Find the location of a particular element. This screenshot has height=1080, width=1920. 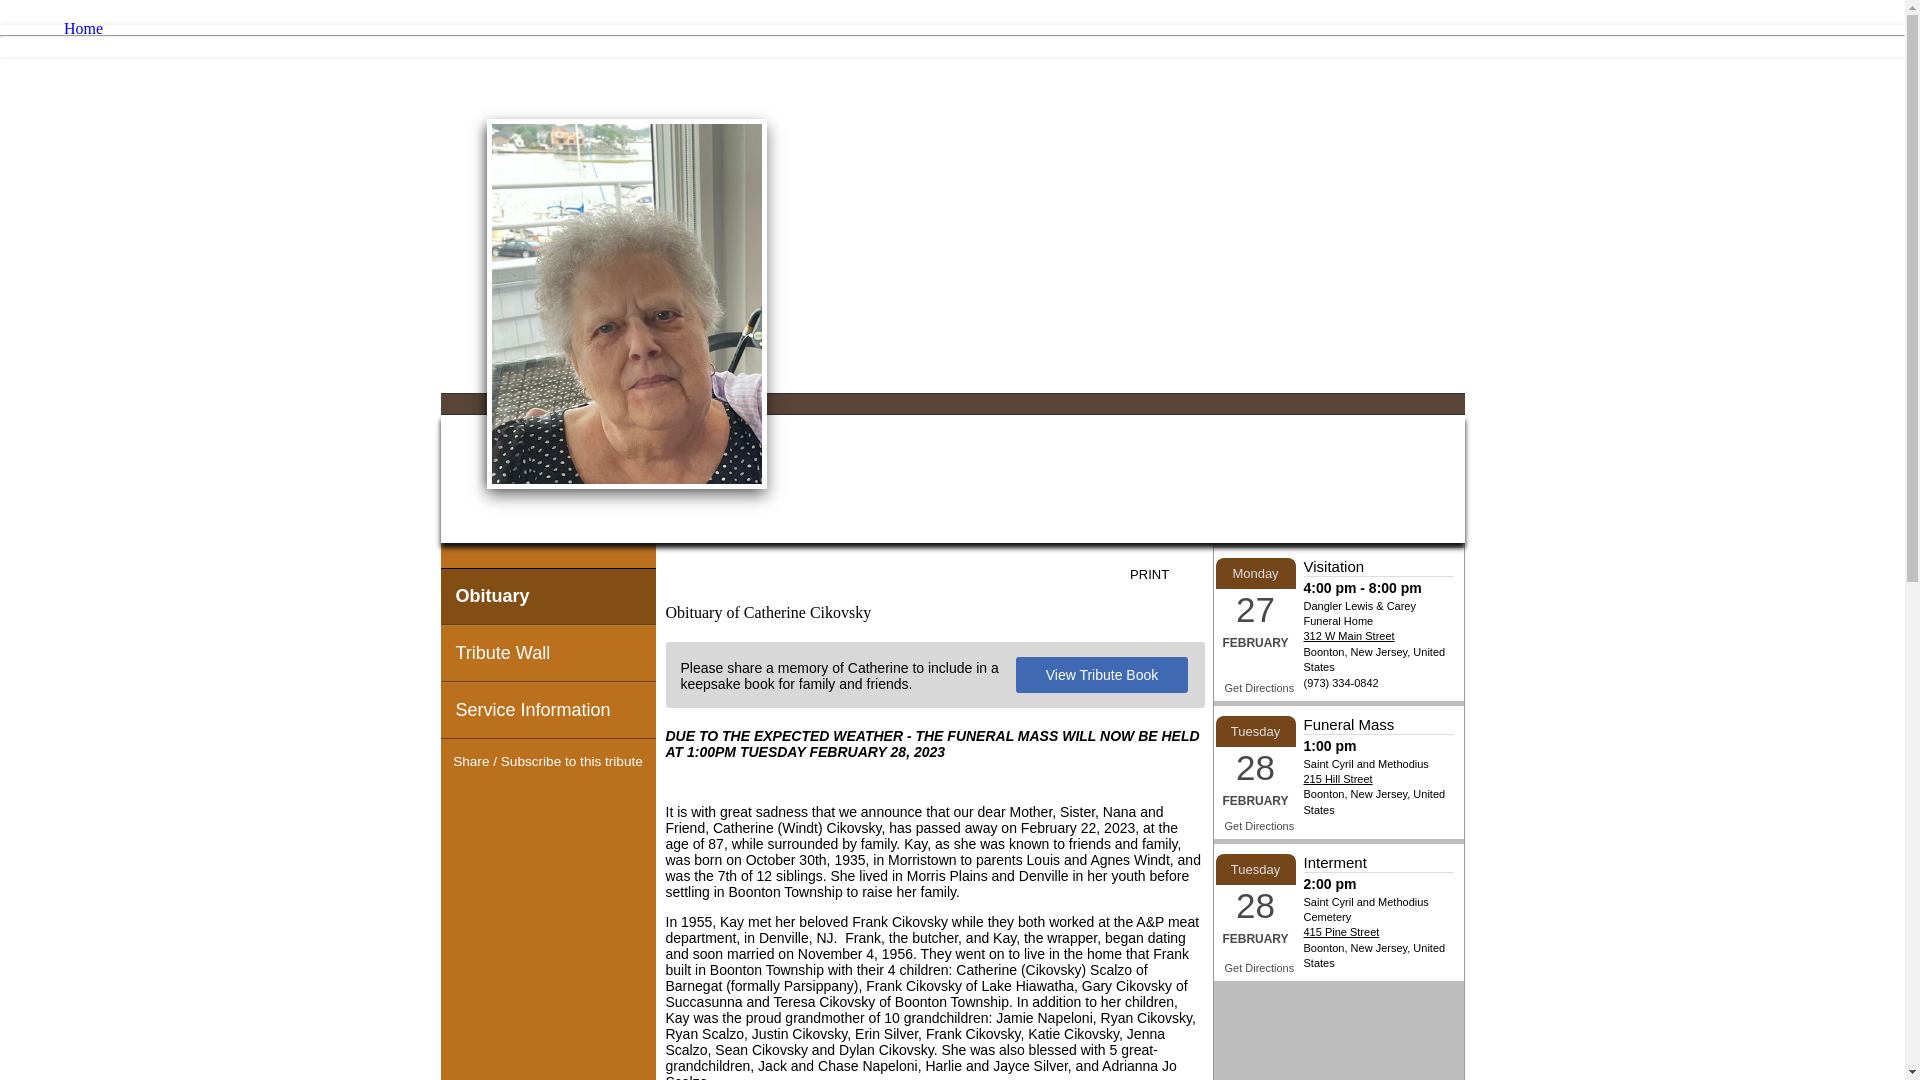

Facebook is located at coordinates (512, 800).